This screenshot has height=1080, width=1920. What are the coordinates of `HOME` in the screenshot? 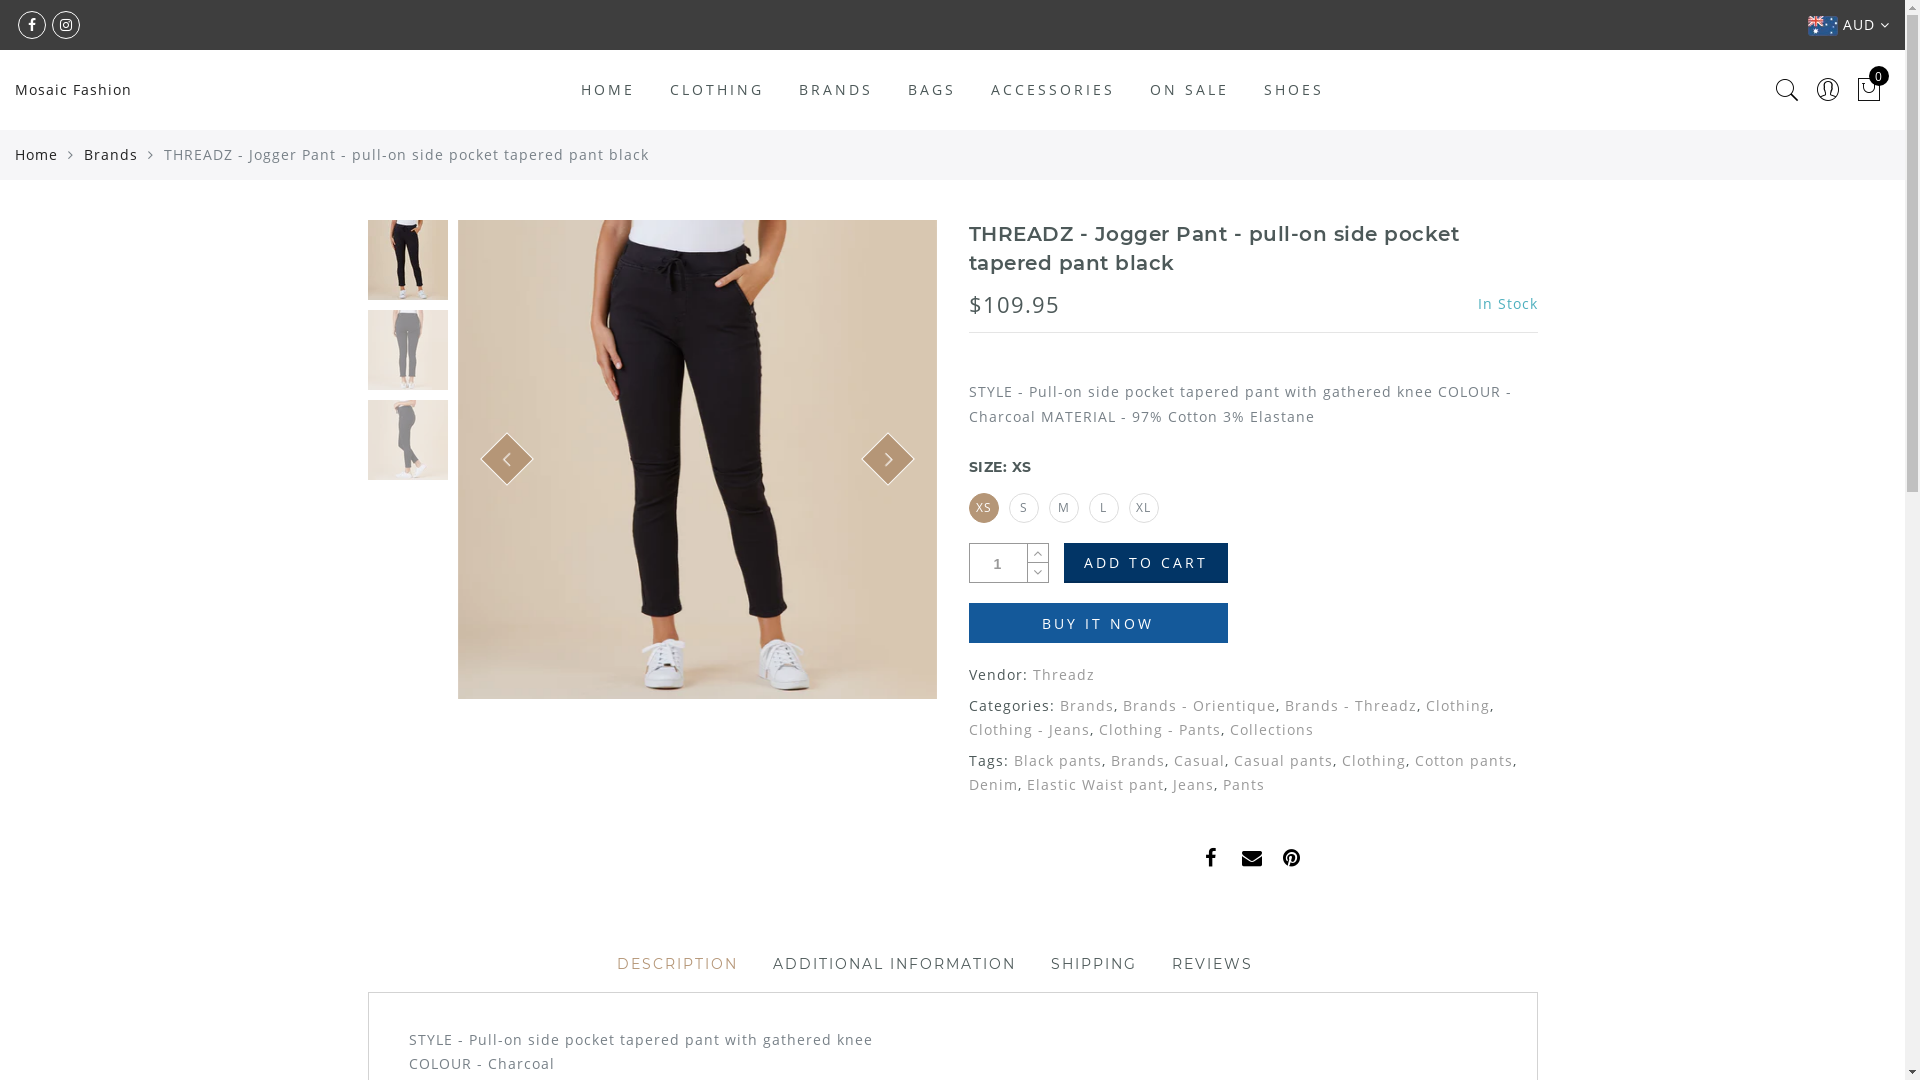 It's located at (608, 90).